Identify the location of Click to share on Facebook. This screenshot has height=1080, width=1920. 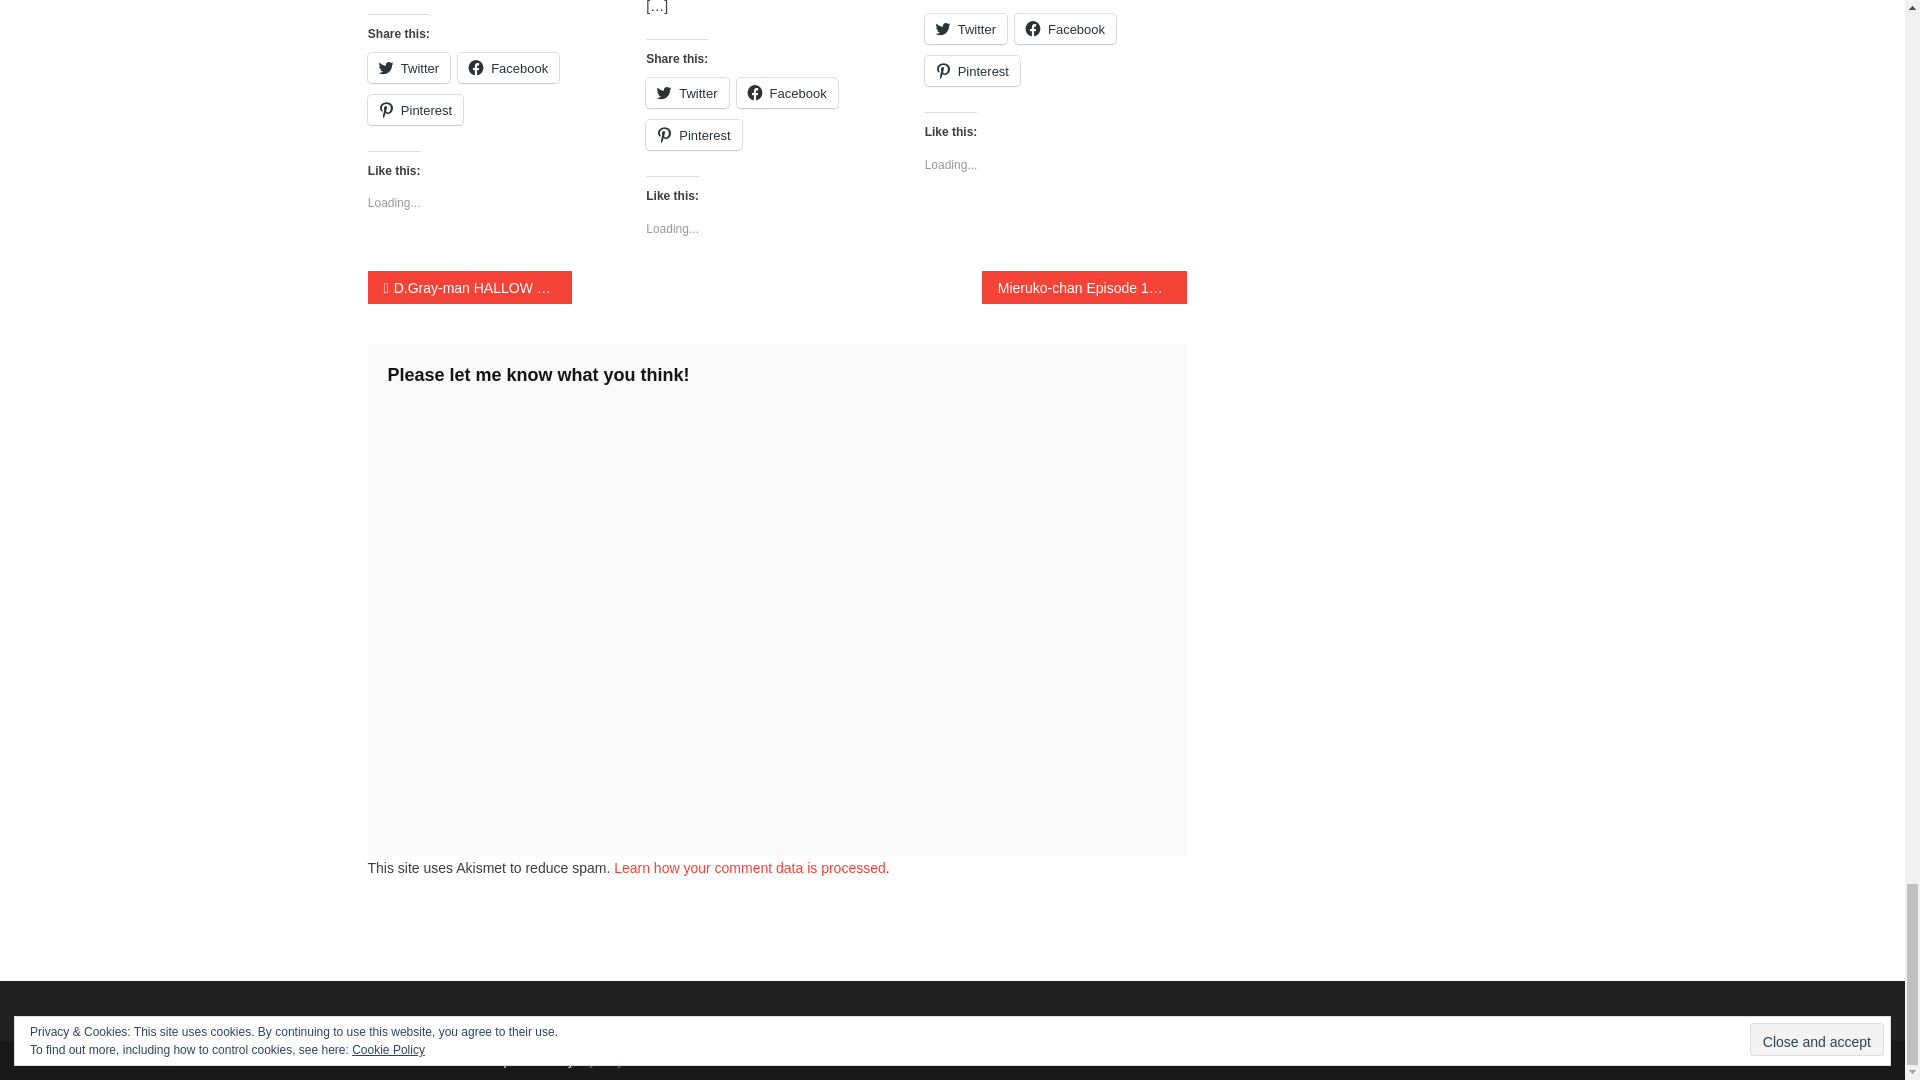
(787, 92).